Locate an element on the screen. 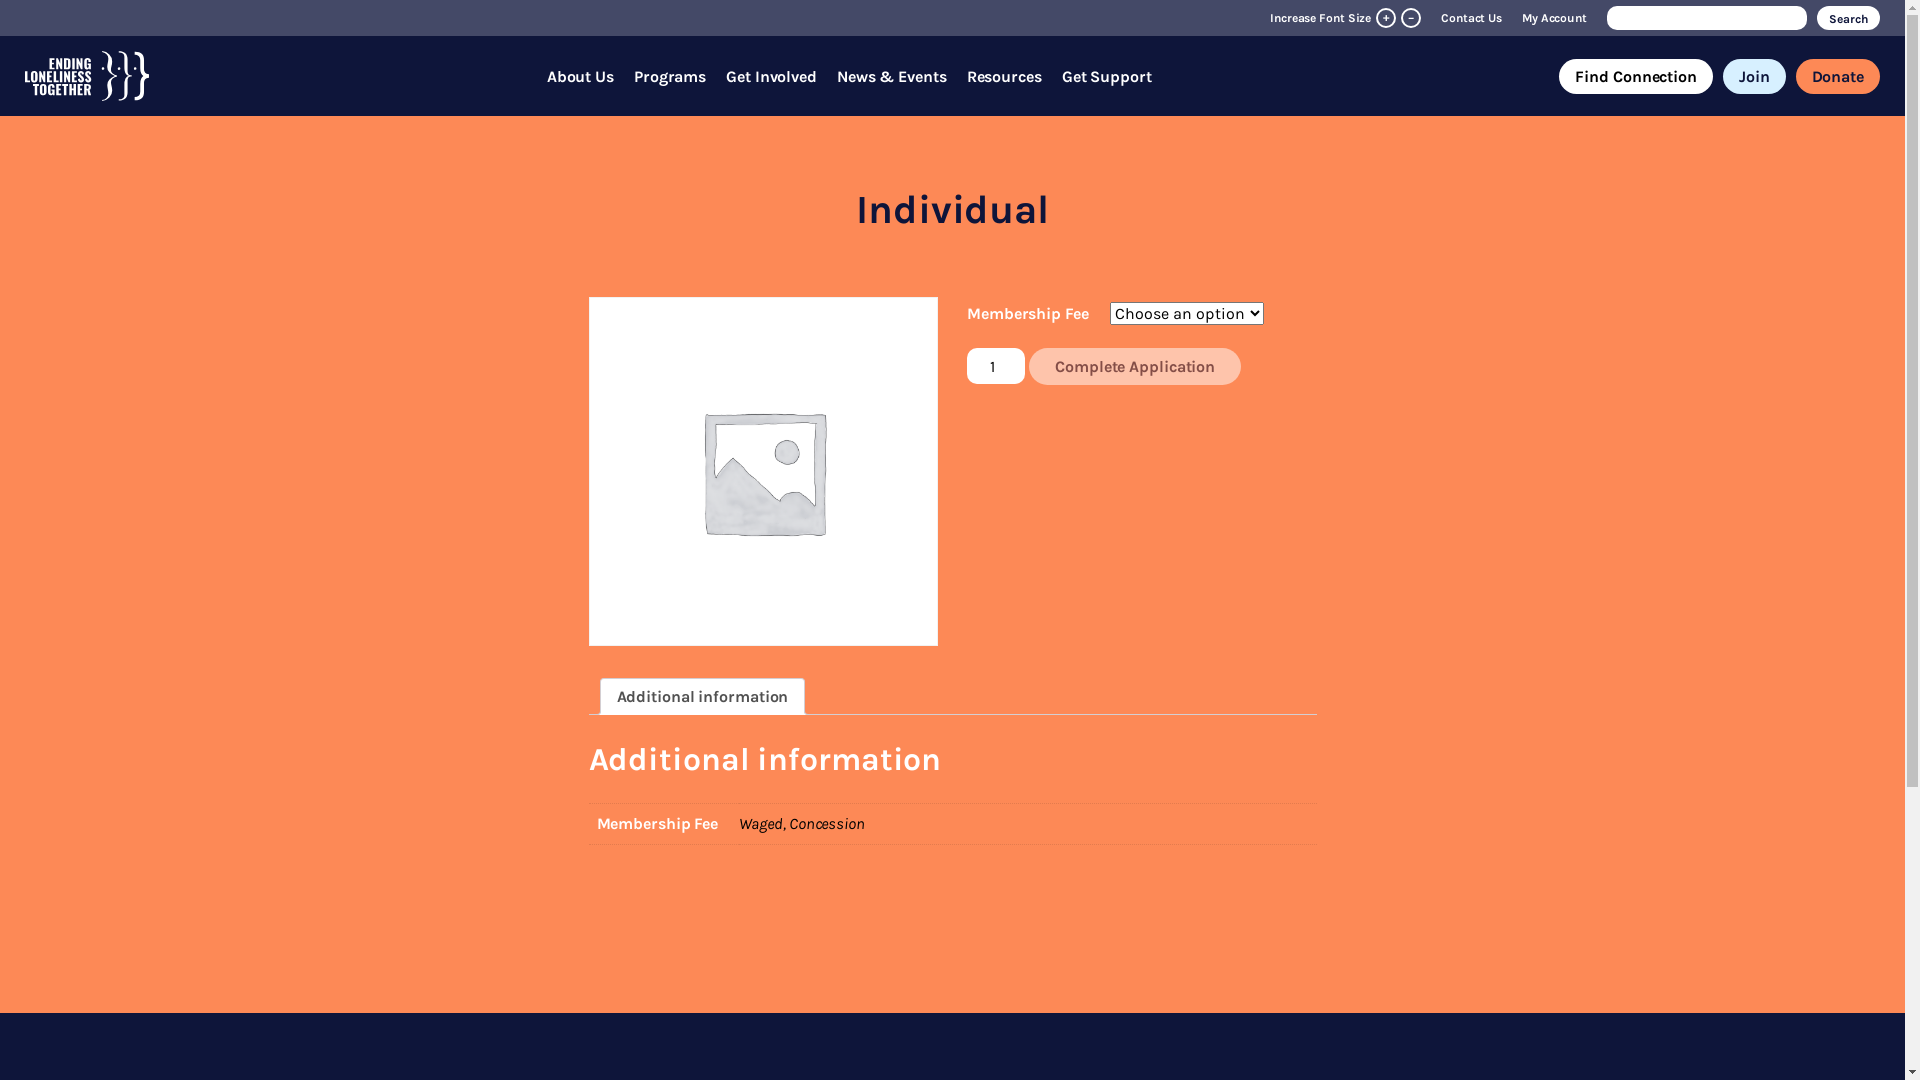 The image size is (1920, 1080). Donate is located at coordinates (1838, 76).